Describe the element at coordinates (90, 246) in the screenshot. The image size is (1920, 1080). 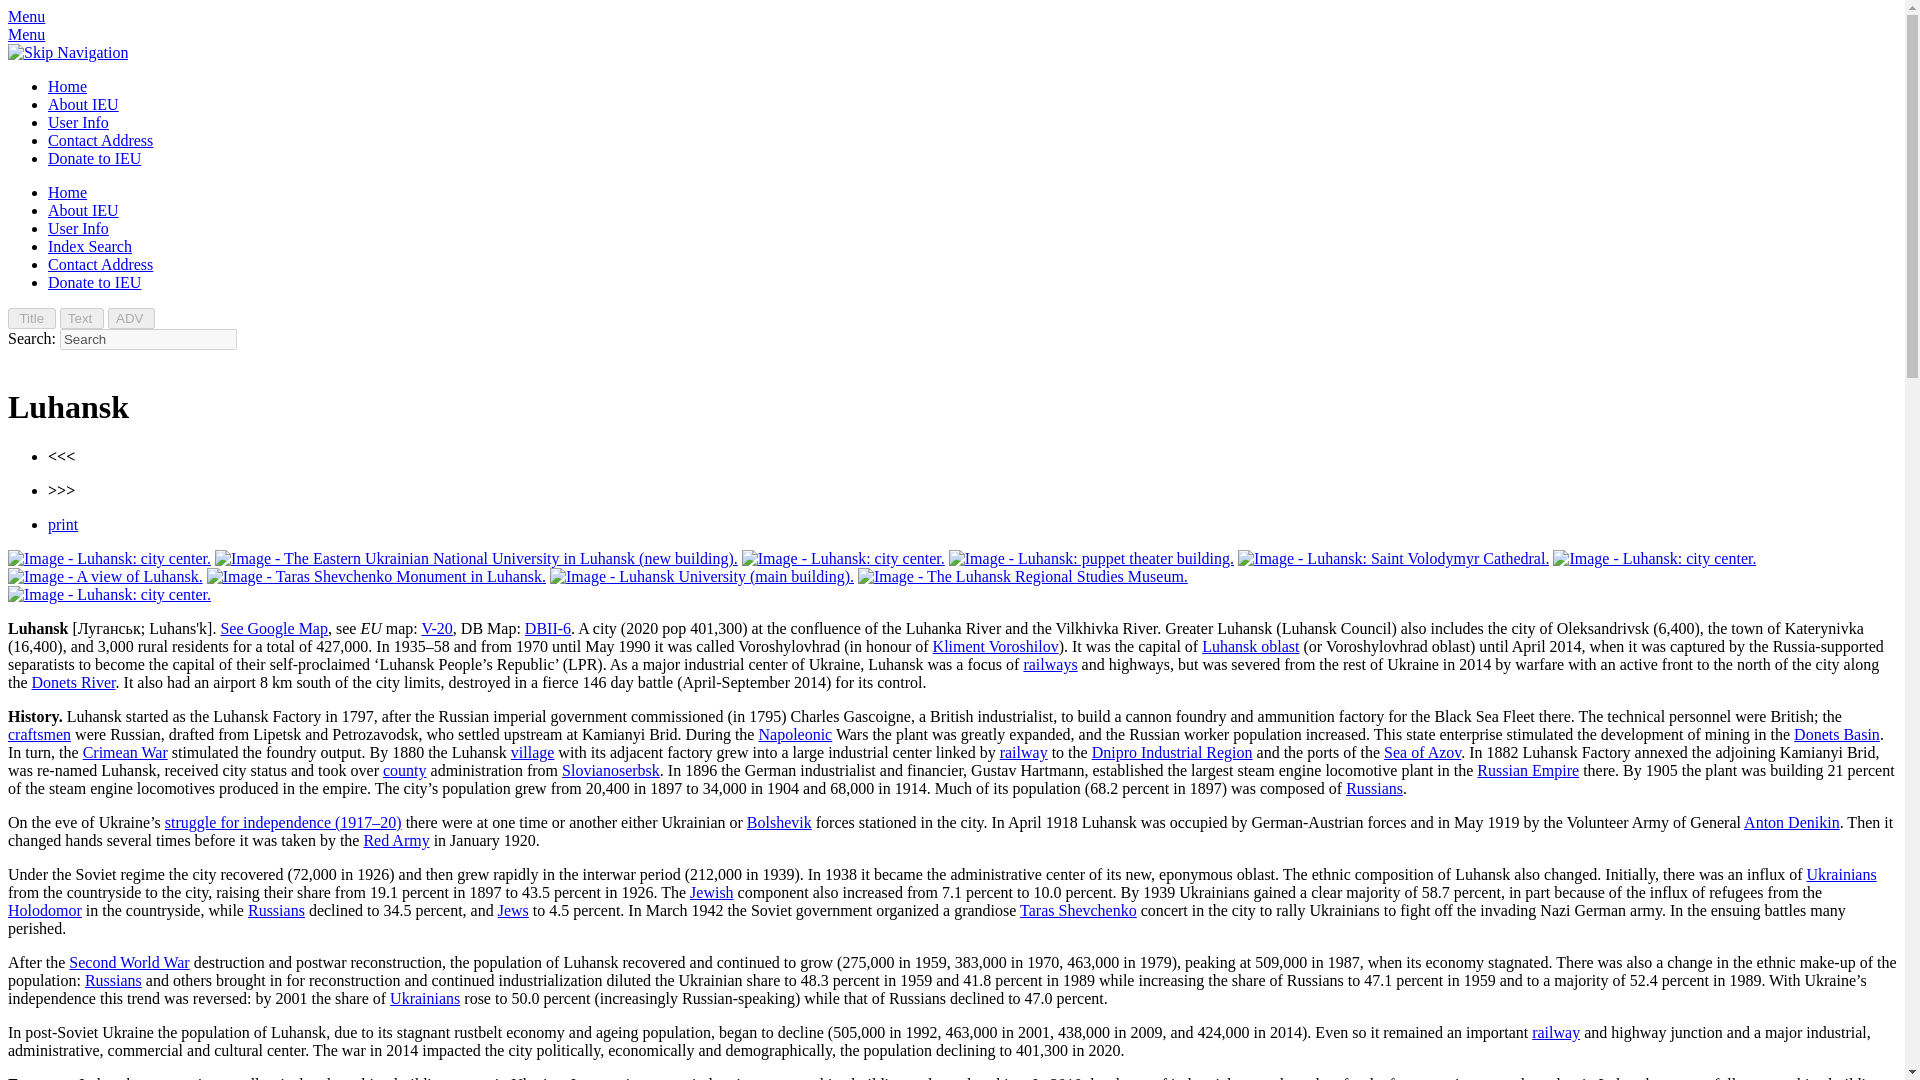
I see `Index Search` at that location.